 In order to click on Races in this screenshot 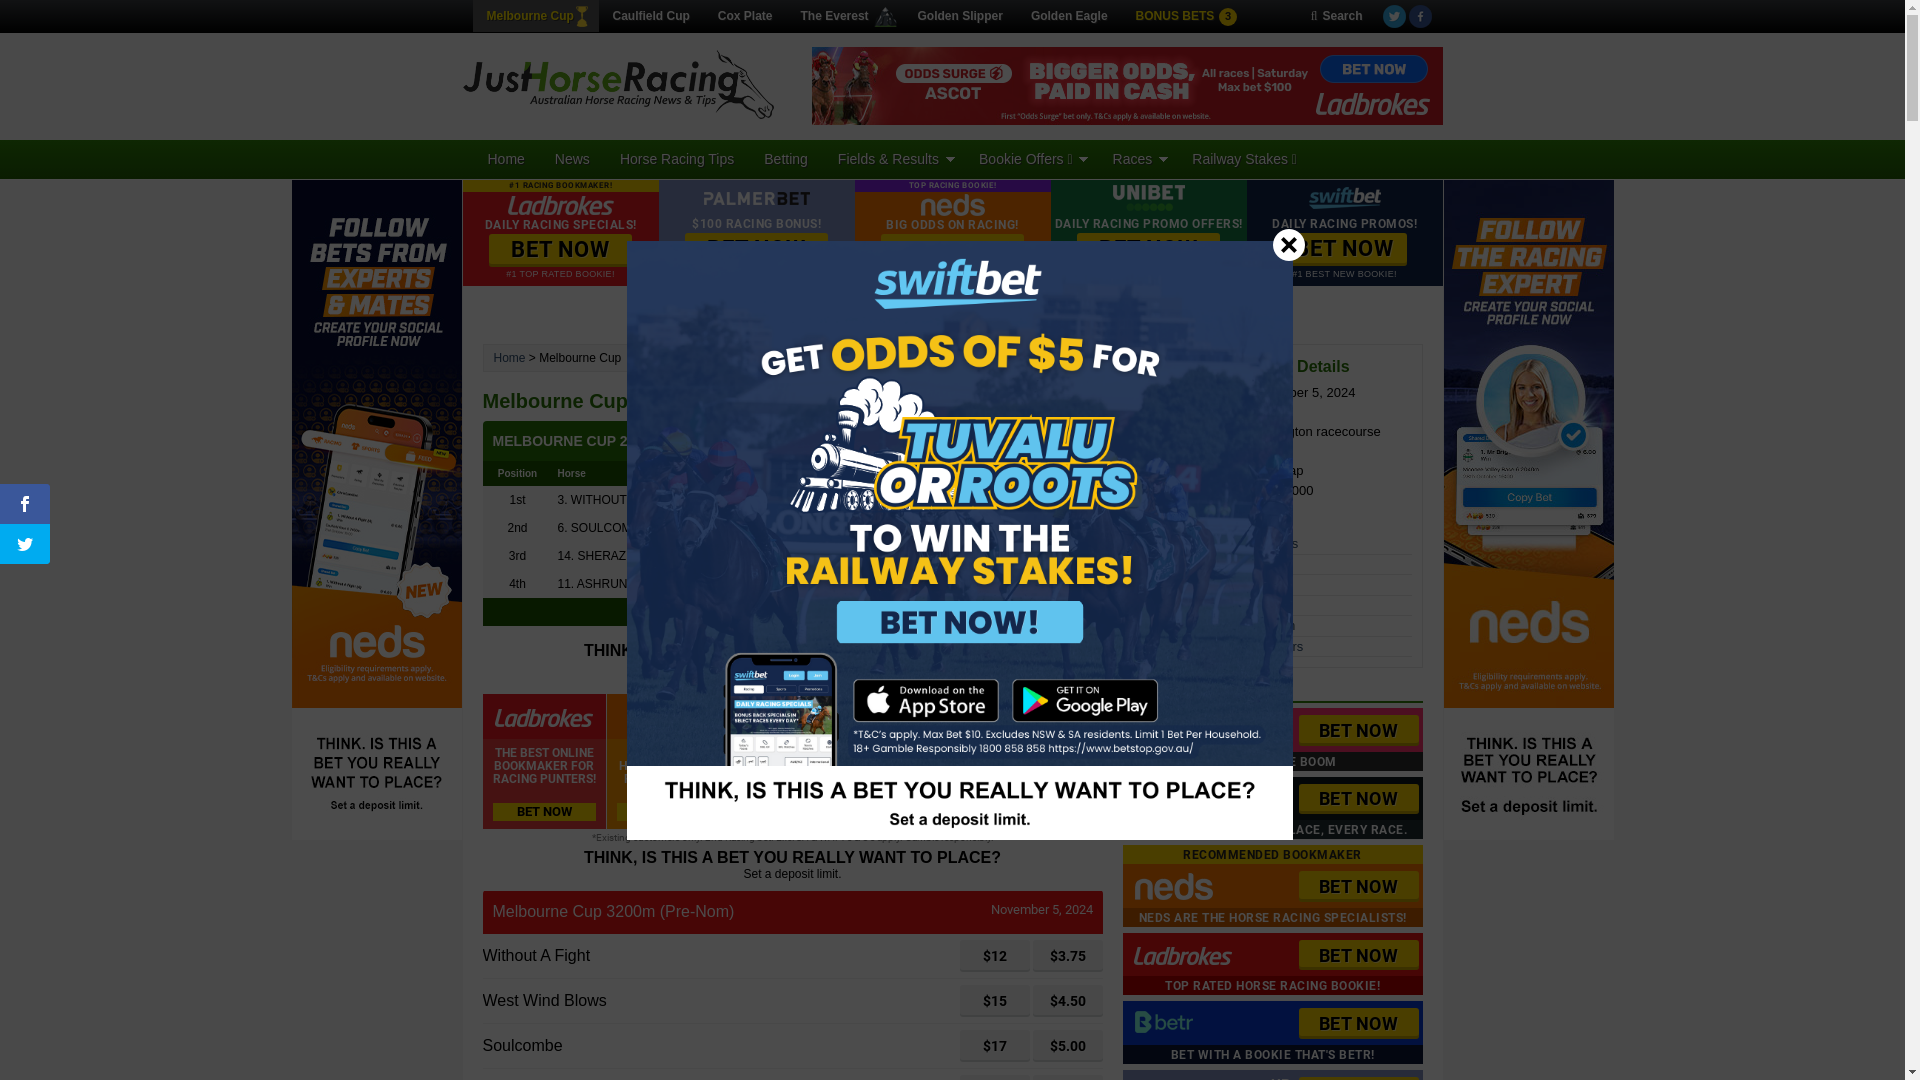, I will do `click(1138, 159)`.